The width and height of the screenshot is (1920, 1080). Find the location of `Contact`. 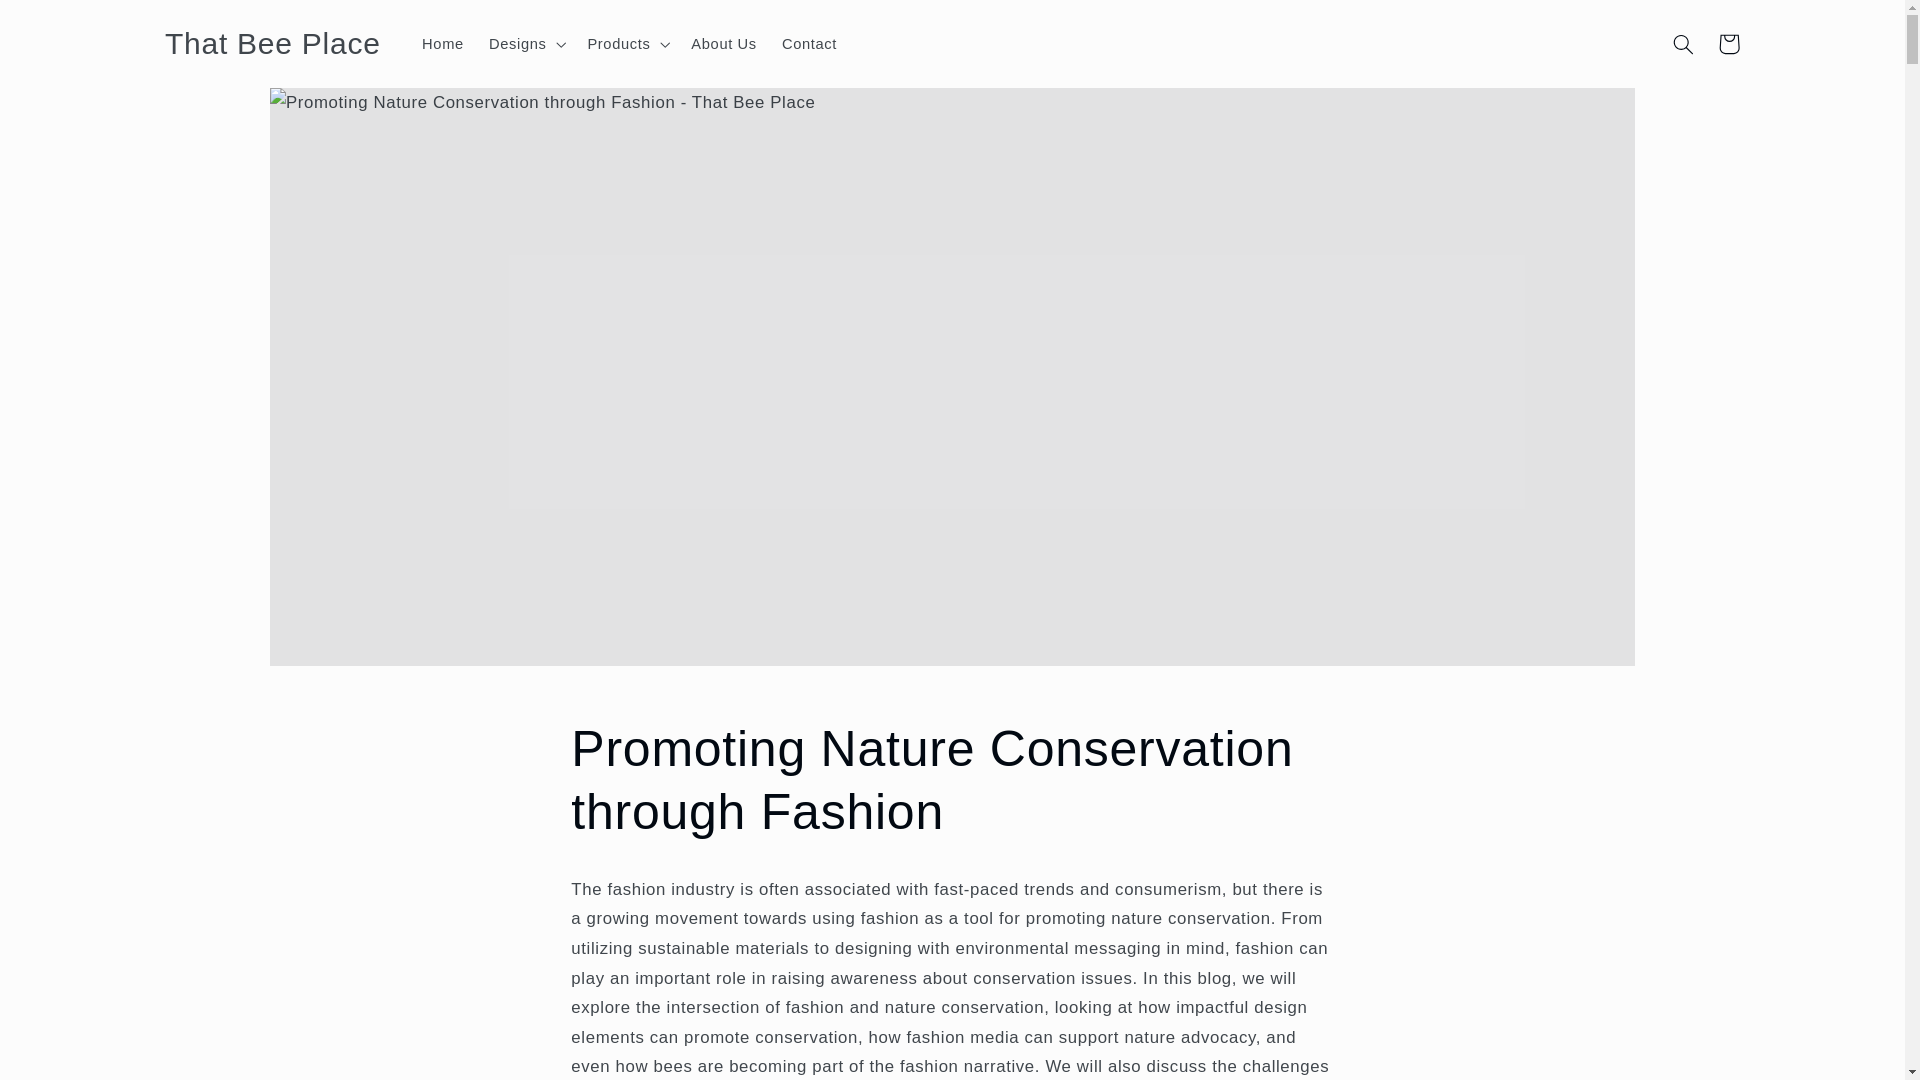

Contact is located at coordinates (808, 43).